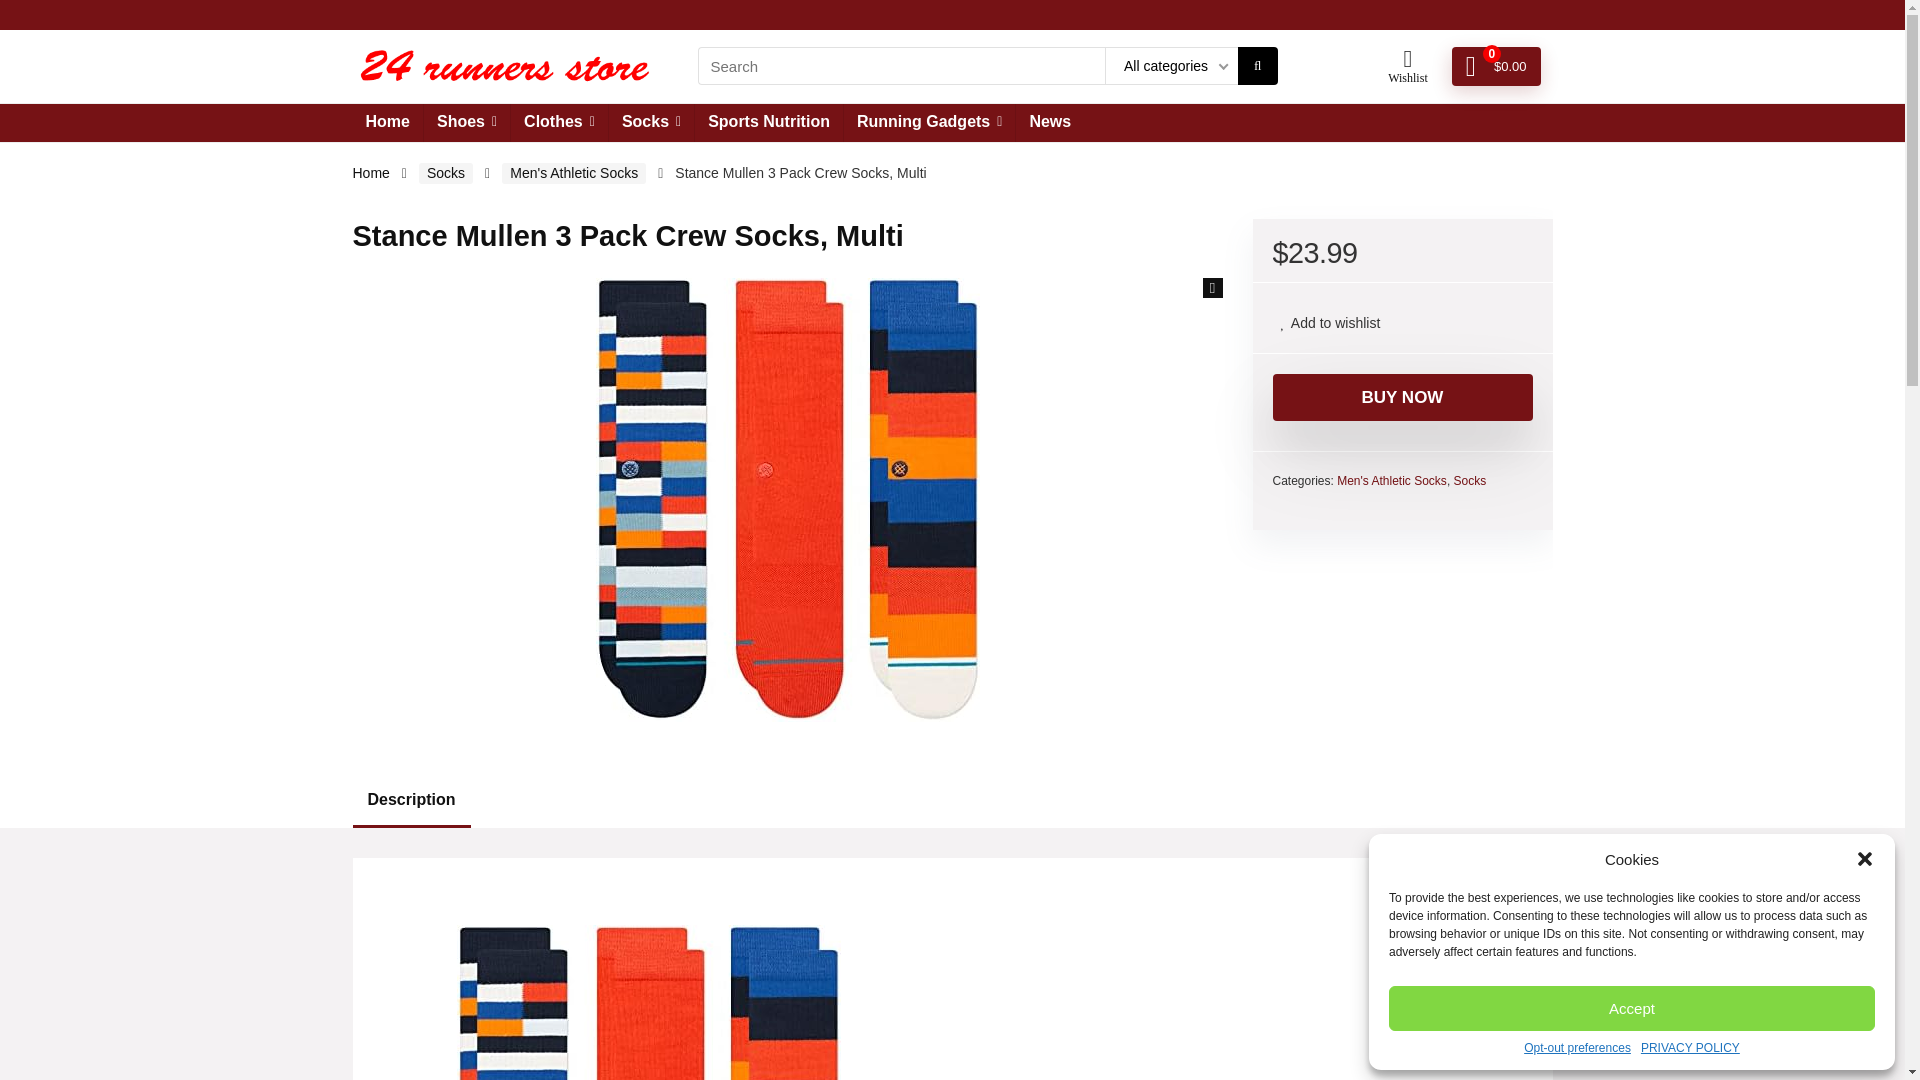 The height and width of the screenshot is (1080, 1920). Describe the element at coordinates (1632, 1008) in the screenshot. I see `Accept` at that location.